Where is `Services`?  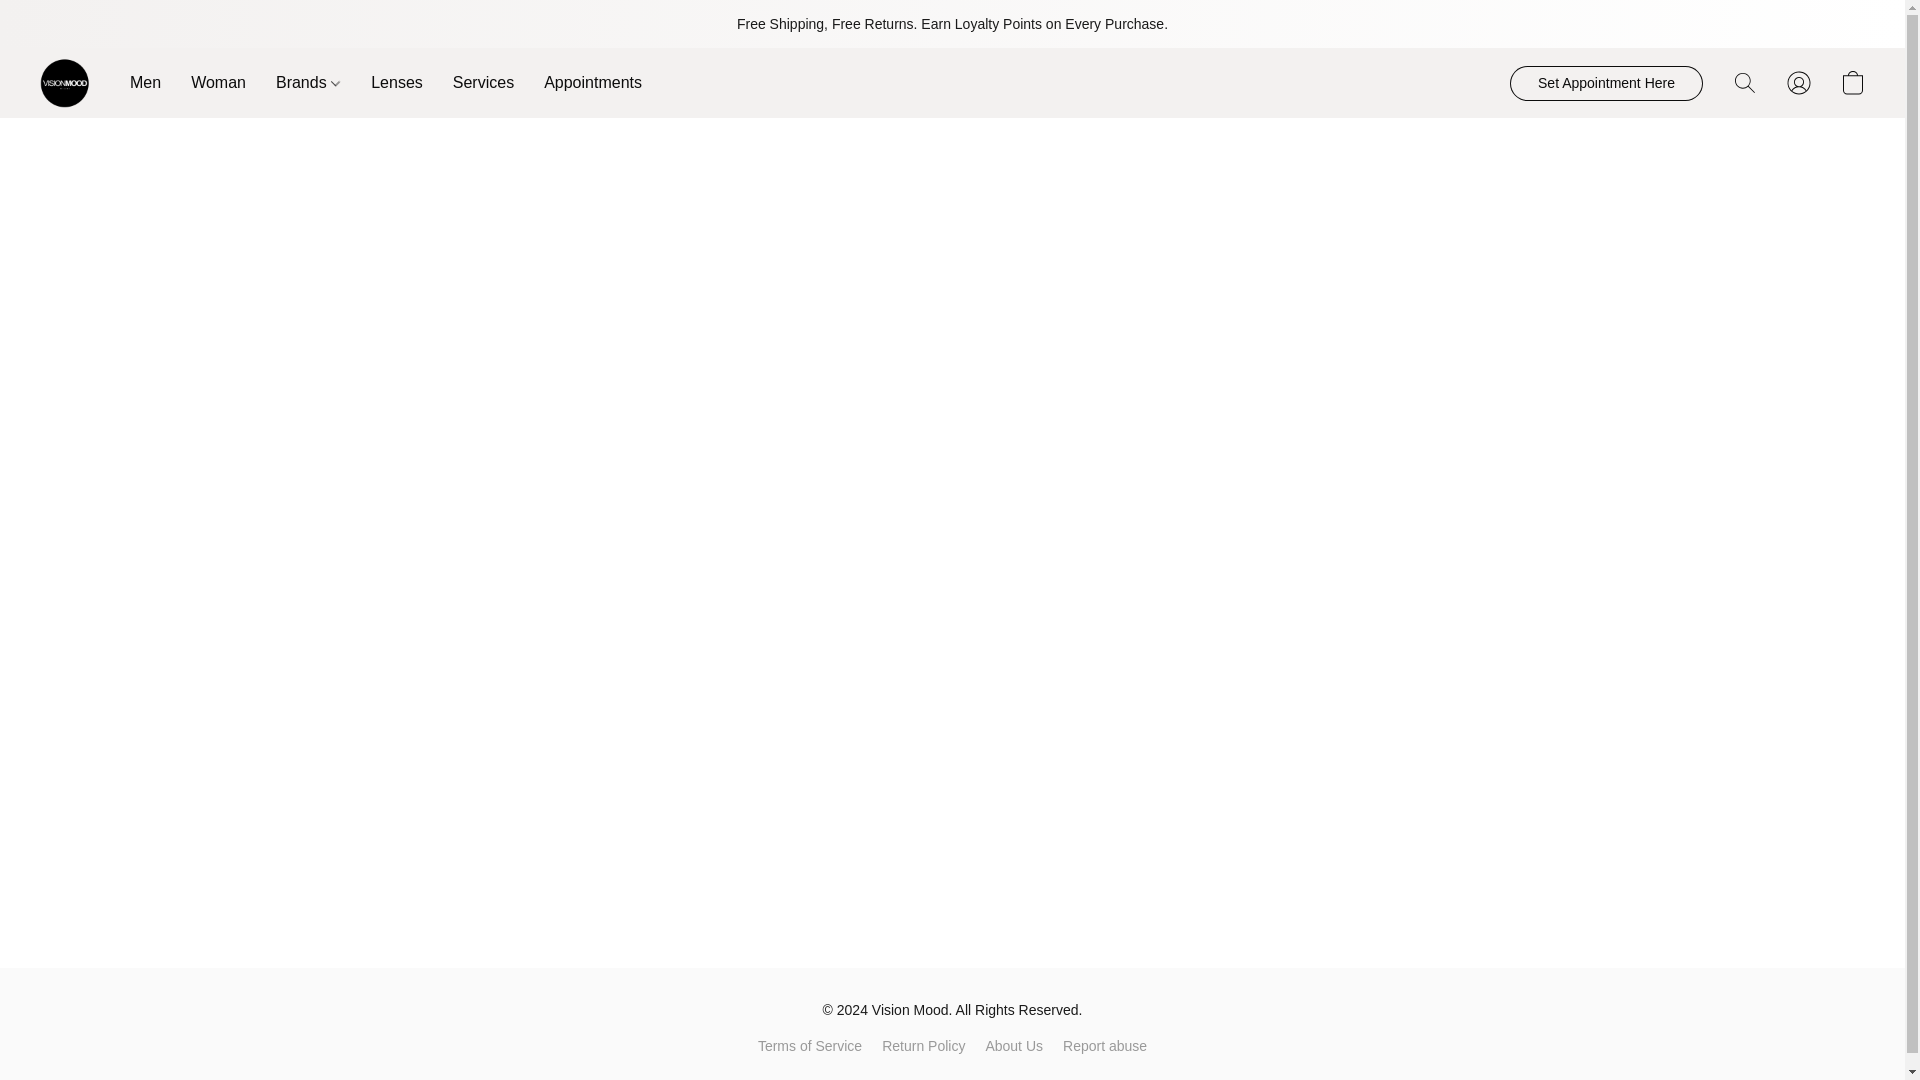 Services is located at coordinates (483, 82).